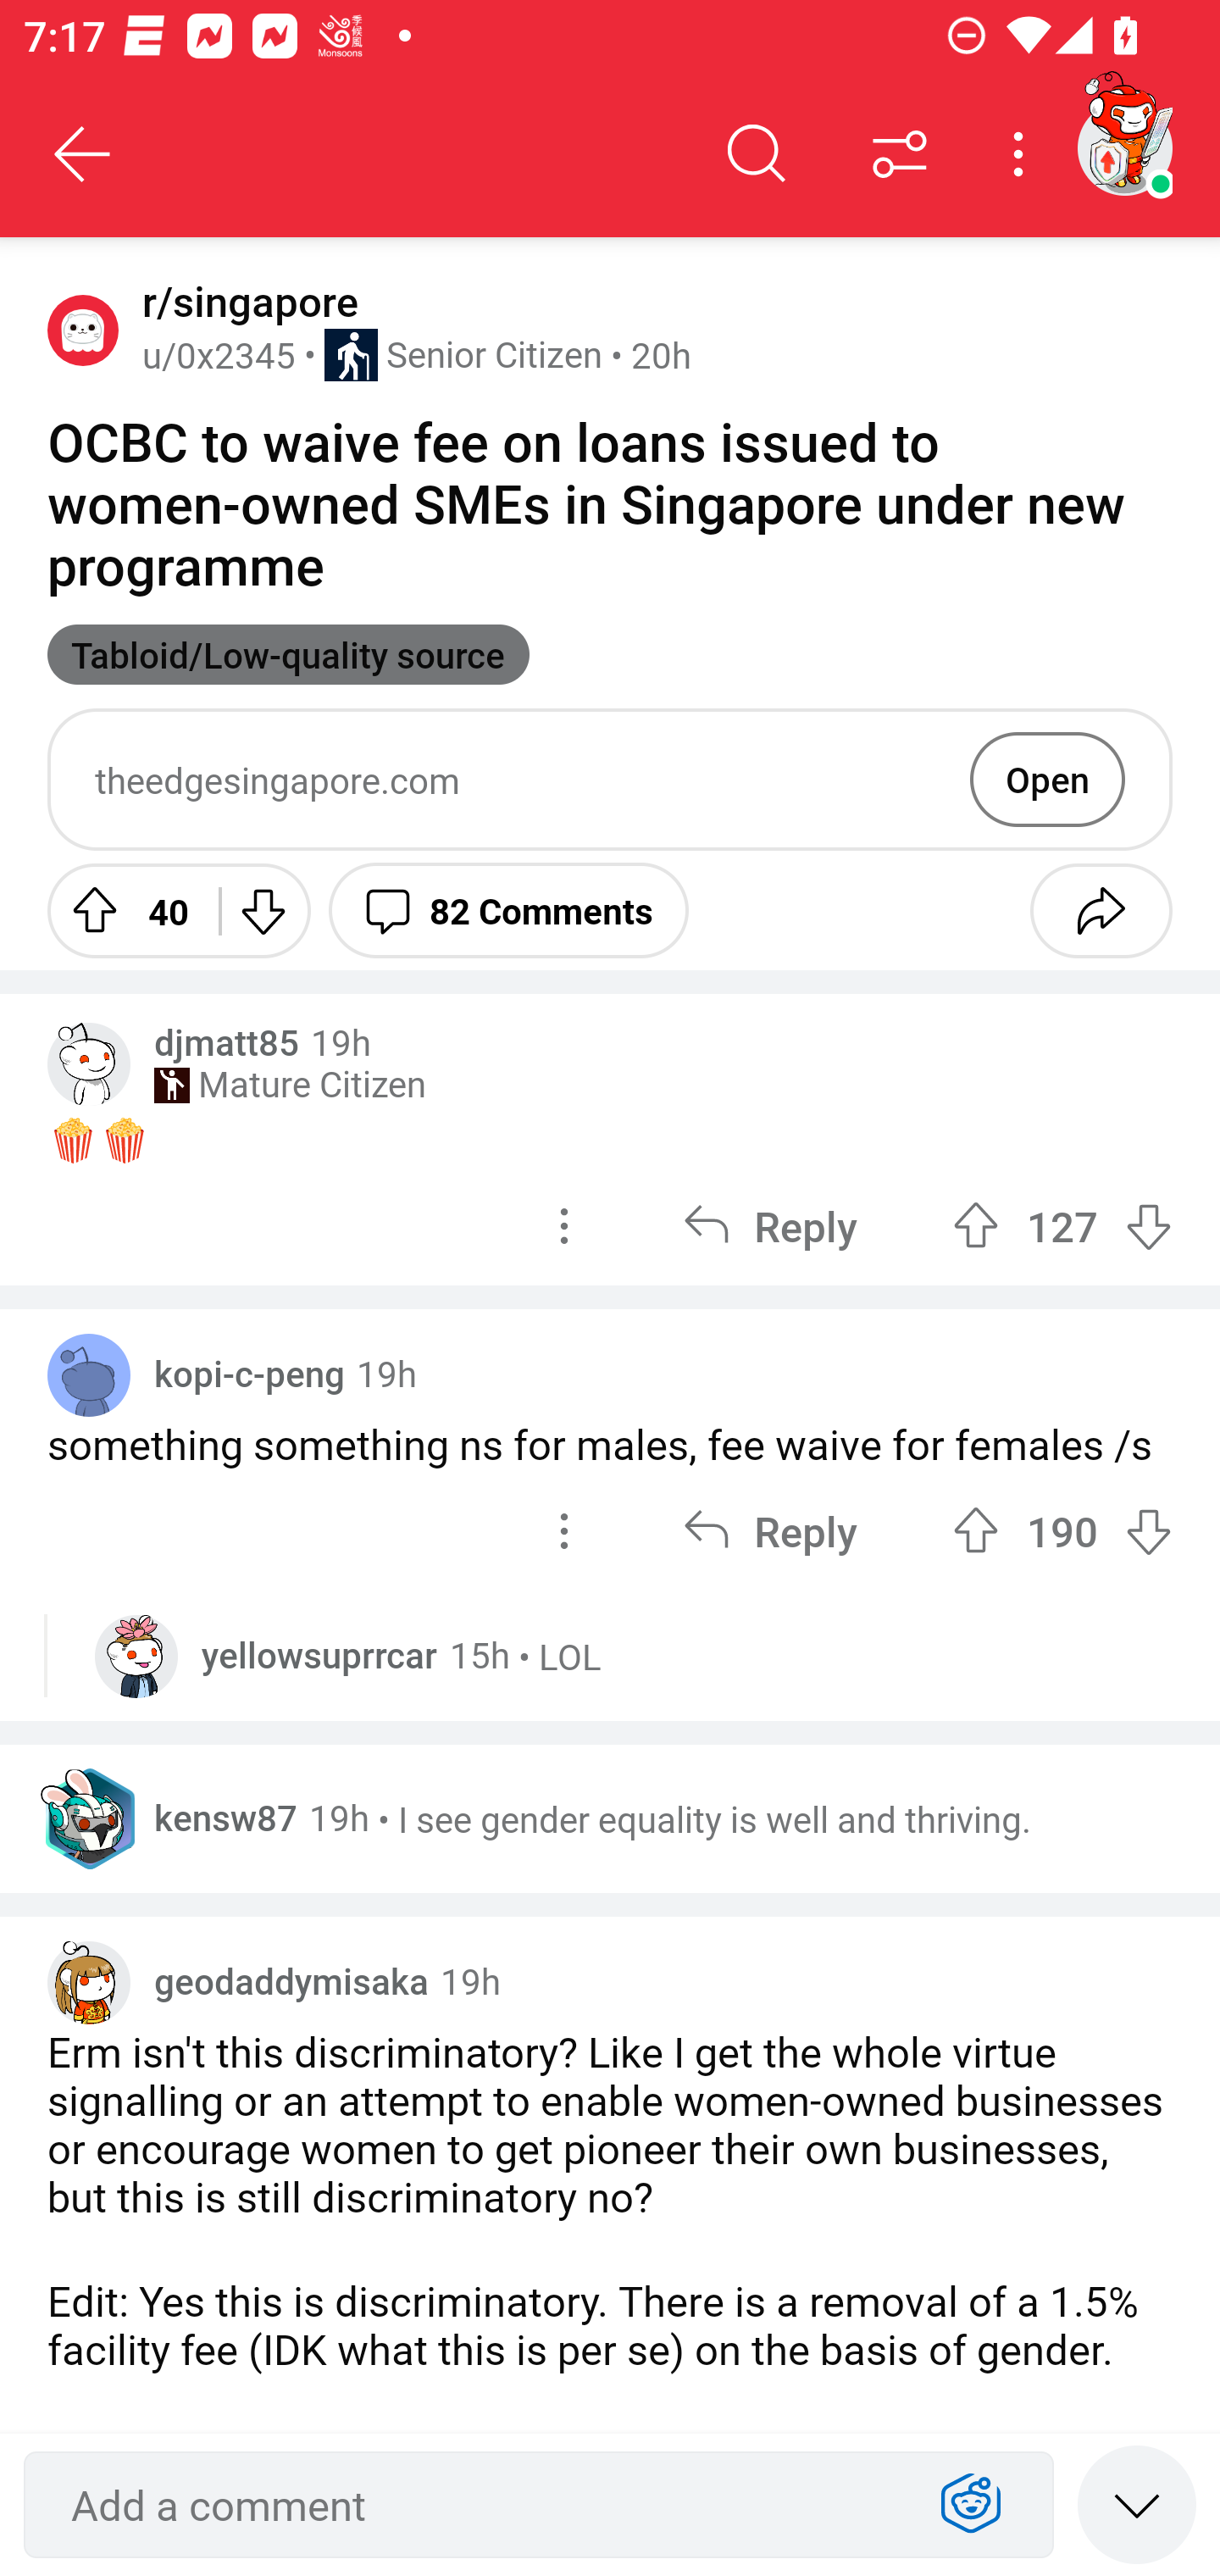  What do you see at coordinates (508, 910) in the screenshot?
I see `82 Comments` at bounding box center [508, 910].